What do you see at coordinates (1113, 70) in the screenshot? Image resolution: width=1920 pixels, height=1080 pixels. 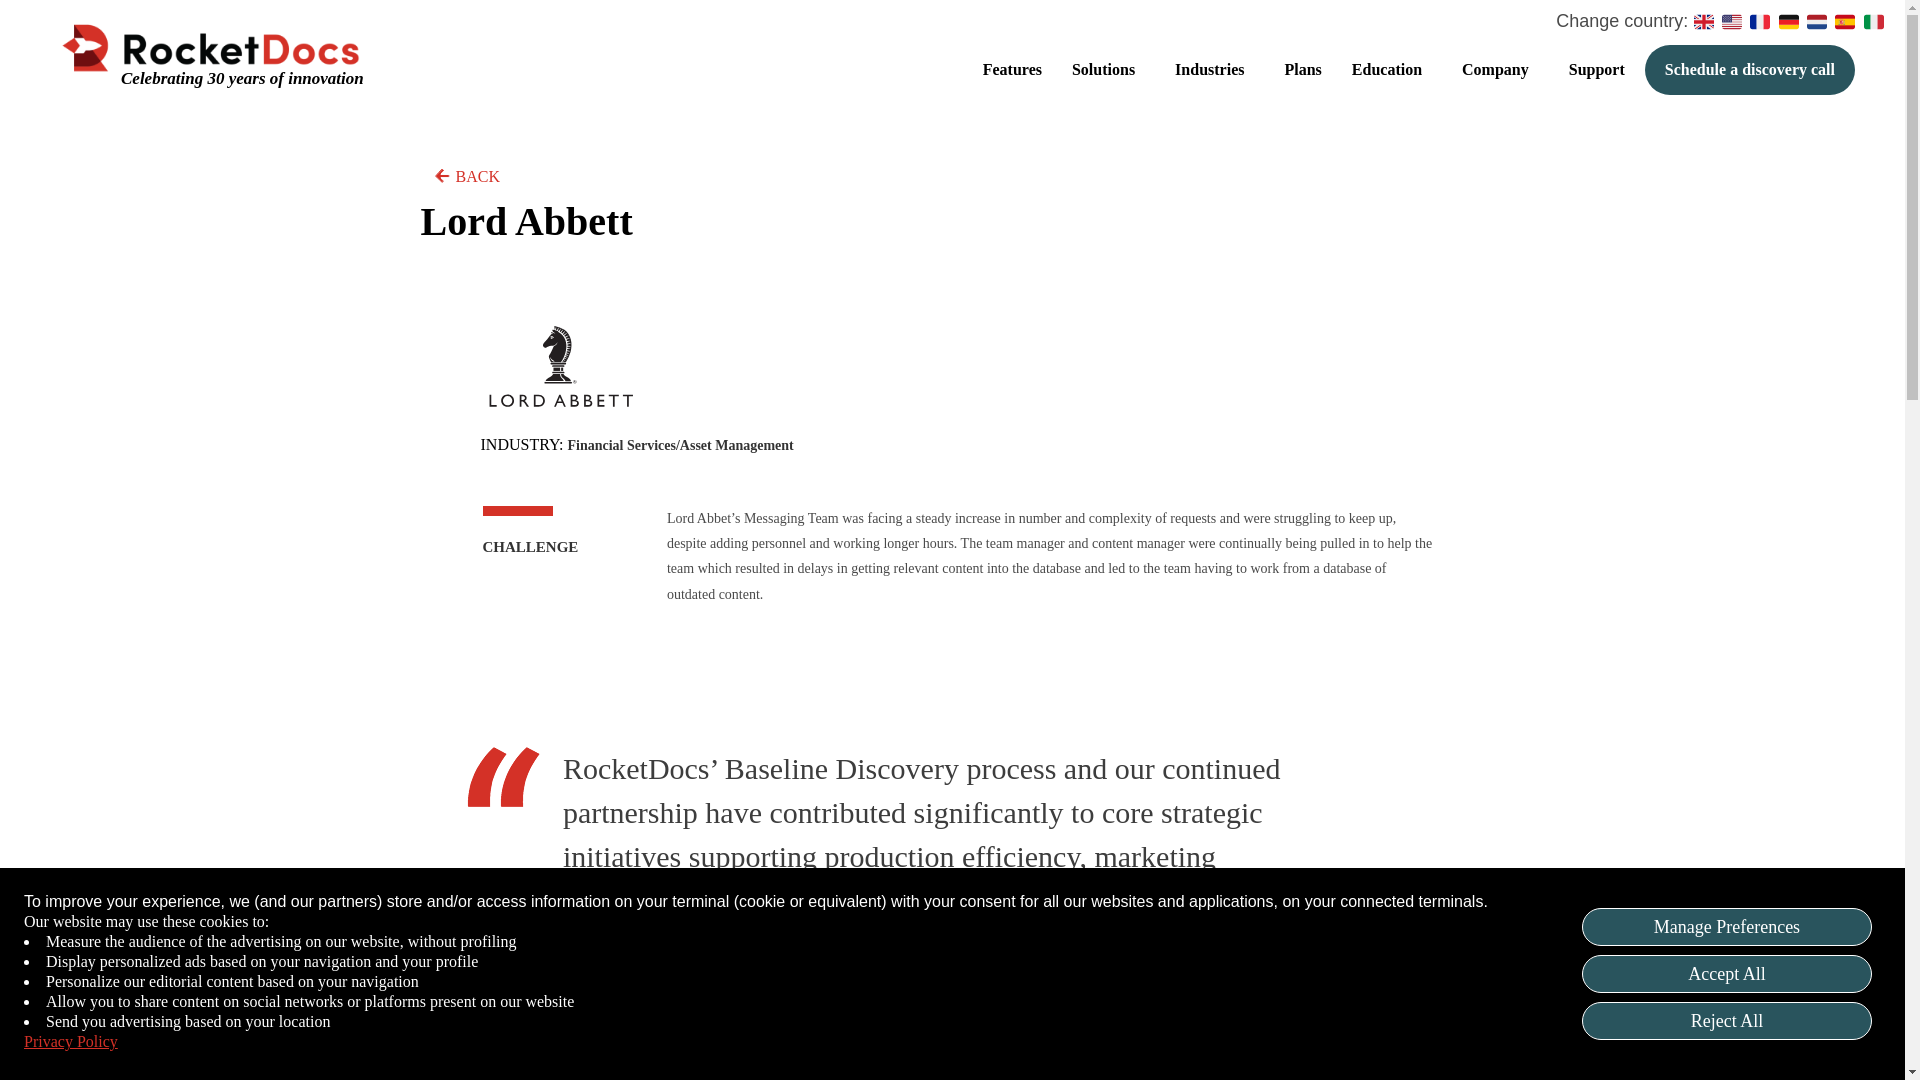 I see `Solutions` at bounding box center [1113, 70].